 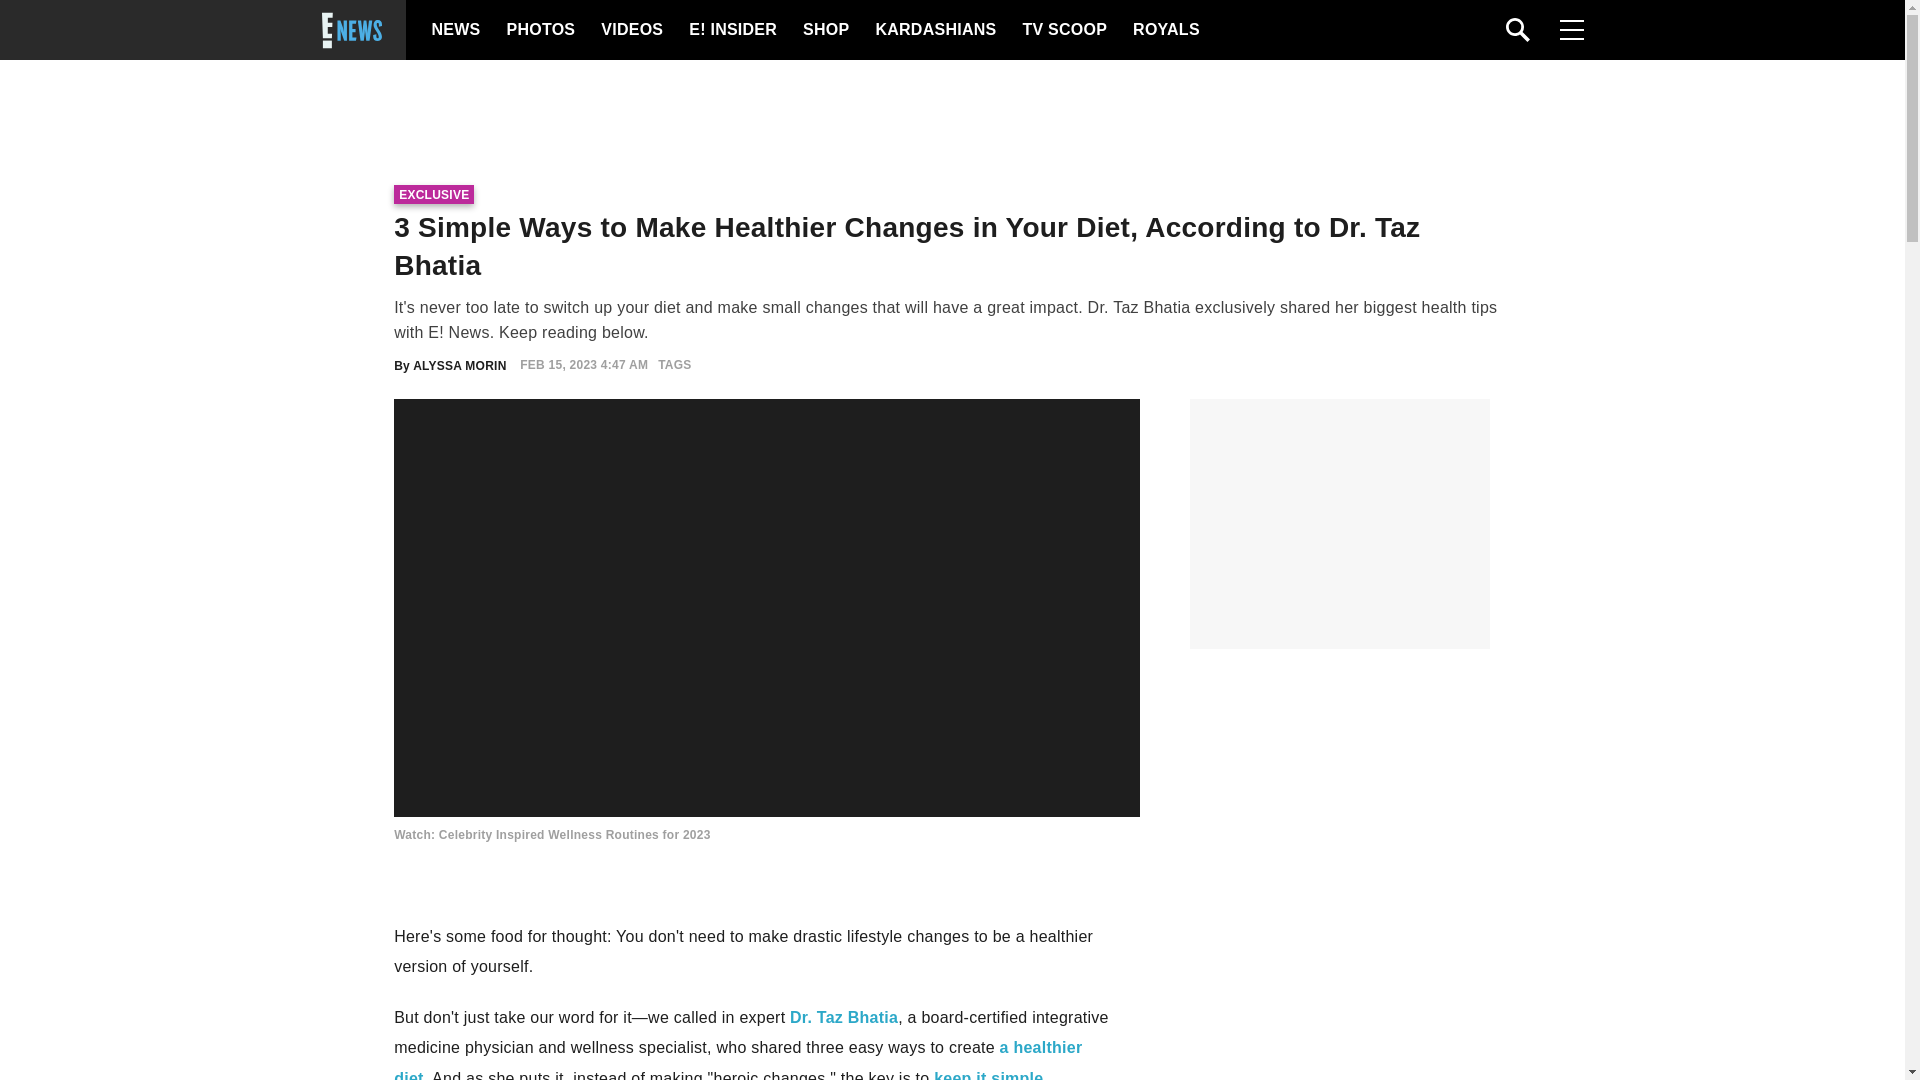 What do you see at coordinates (456, 30) in the screenshot?
I see `NEWS` at bounding box center [456, 30].